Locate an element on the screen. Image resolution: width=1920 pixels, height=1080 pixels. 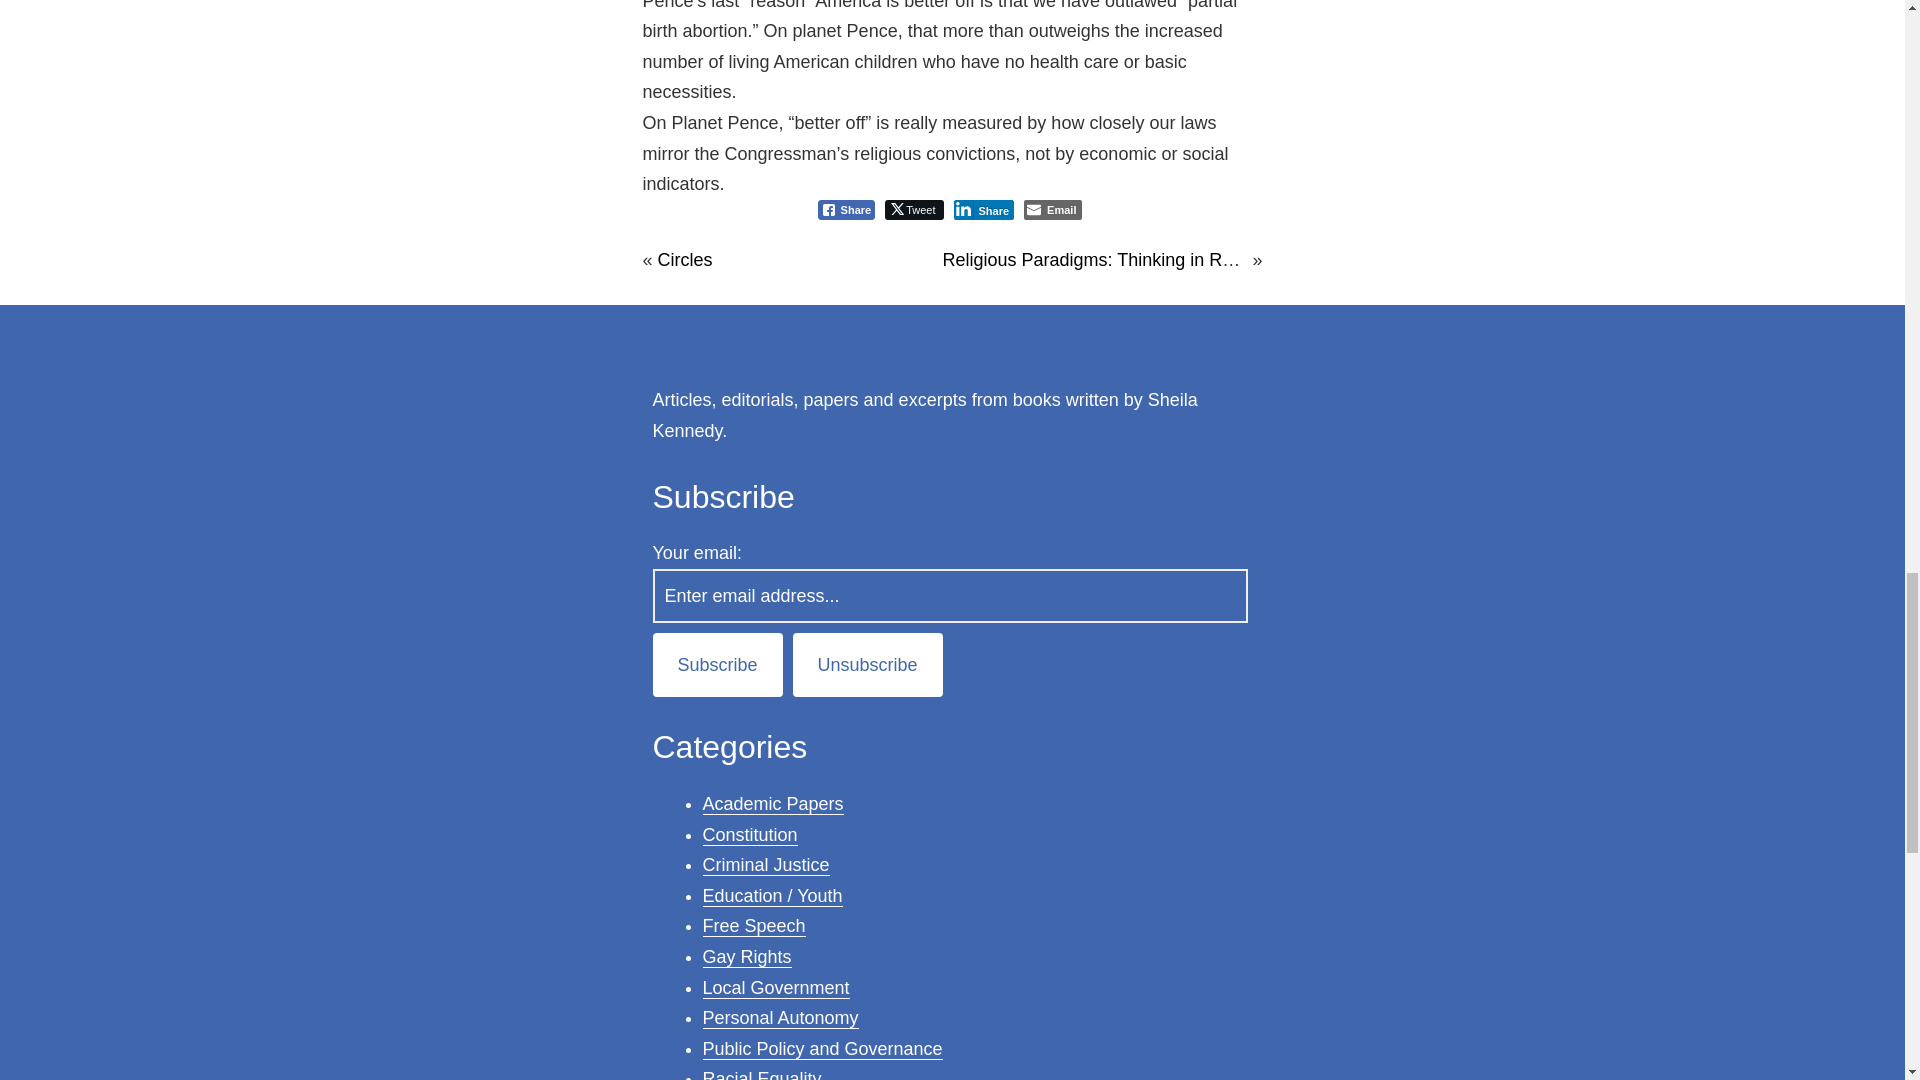
Tweet is located at coordinates (914, 210).